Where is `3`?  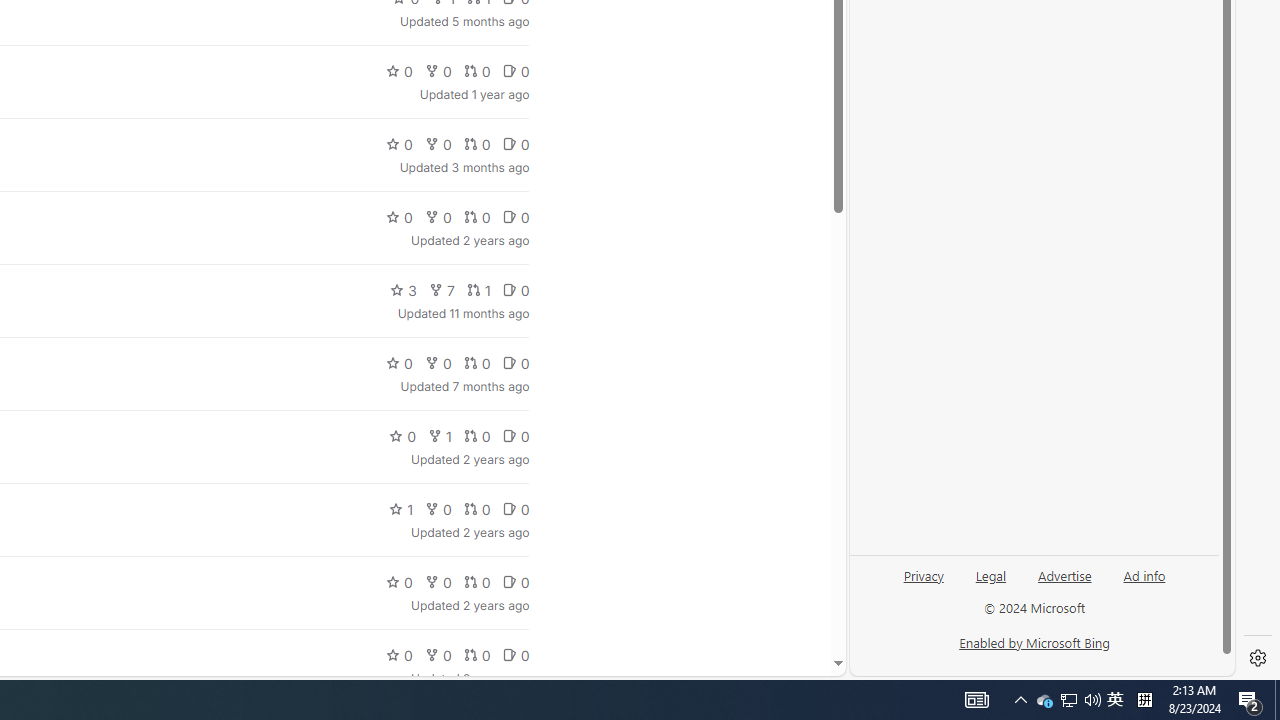
3 is located at coordinates (404, 290).